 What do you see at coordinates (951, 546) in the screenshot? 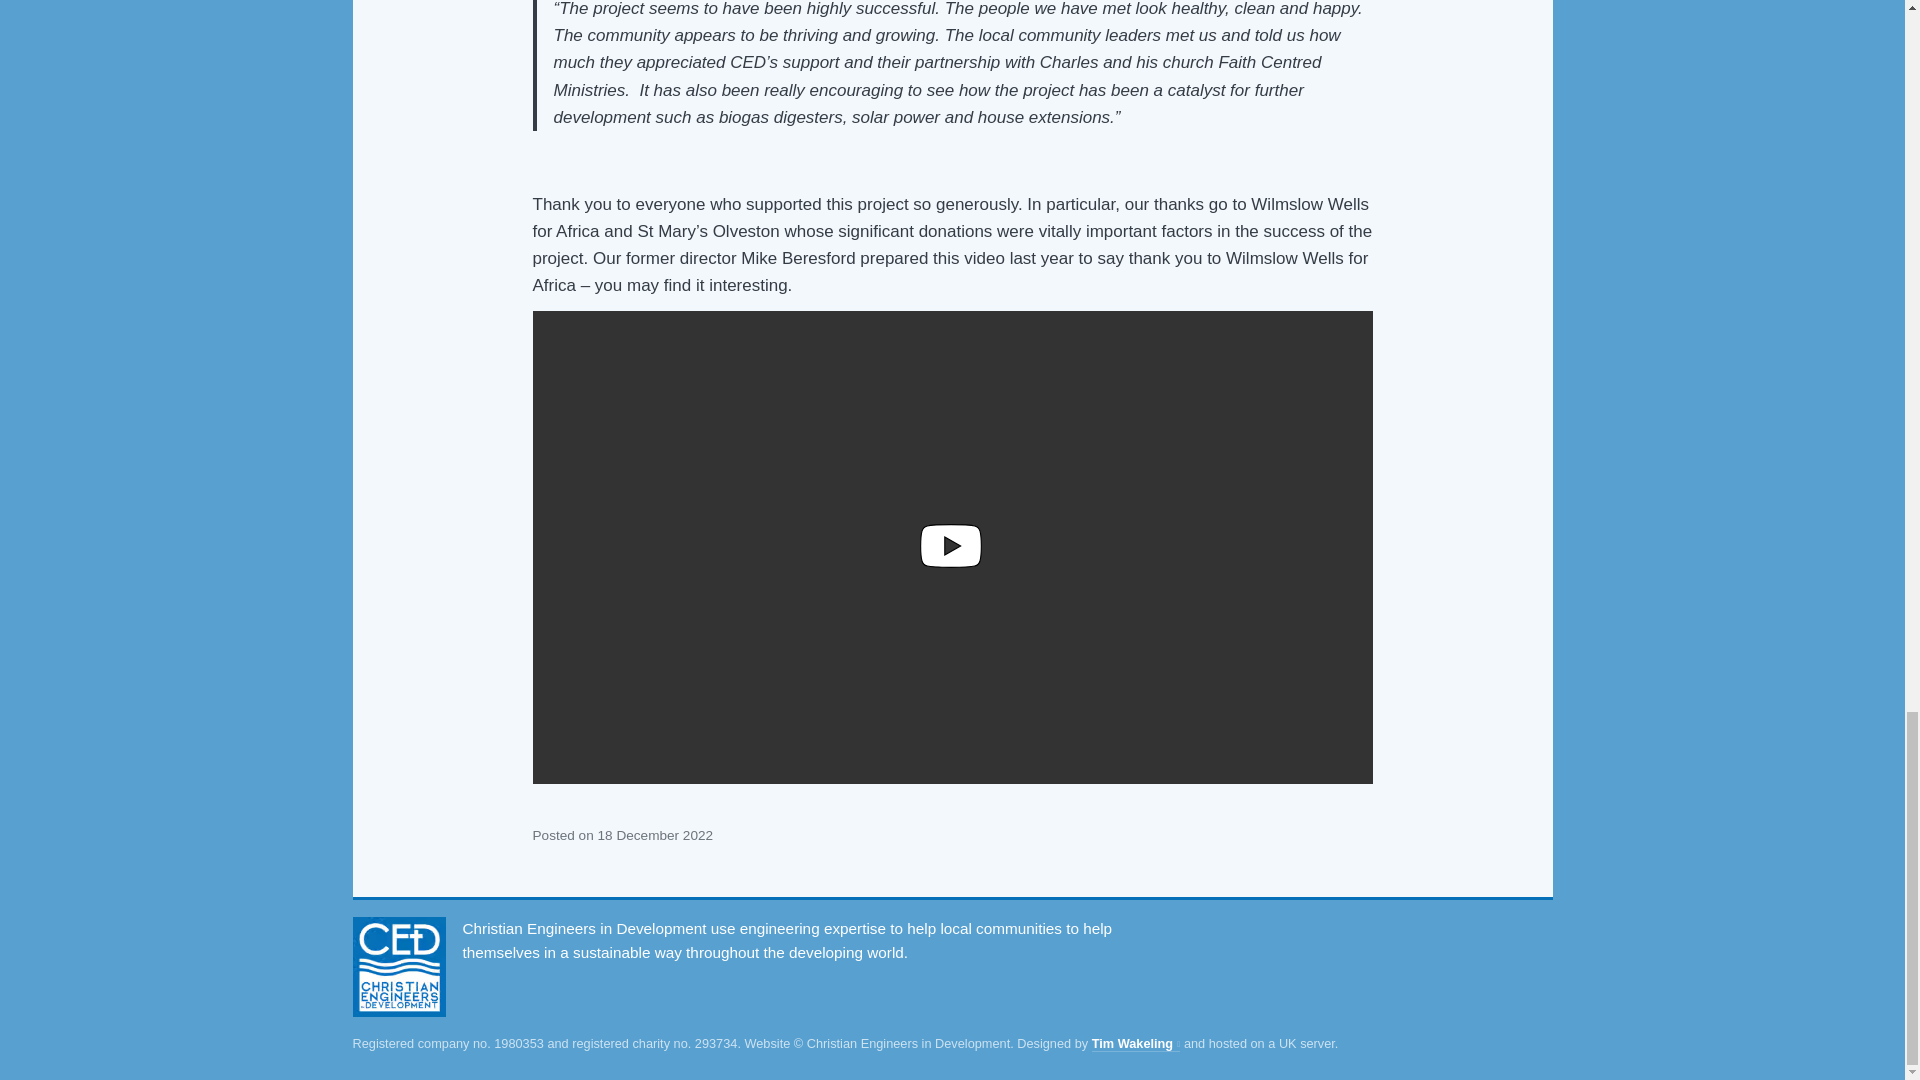
I see `Youtube icon` at bounding box center [951, 546].